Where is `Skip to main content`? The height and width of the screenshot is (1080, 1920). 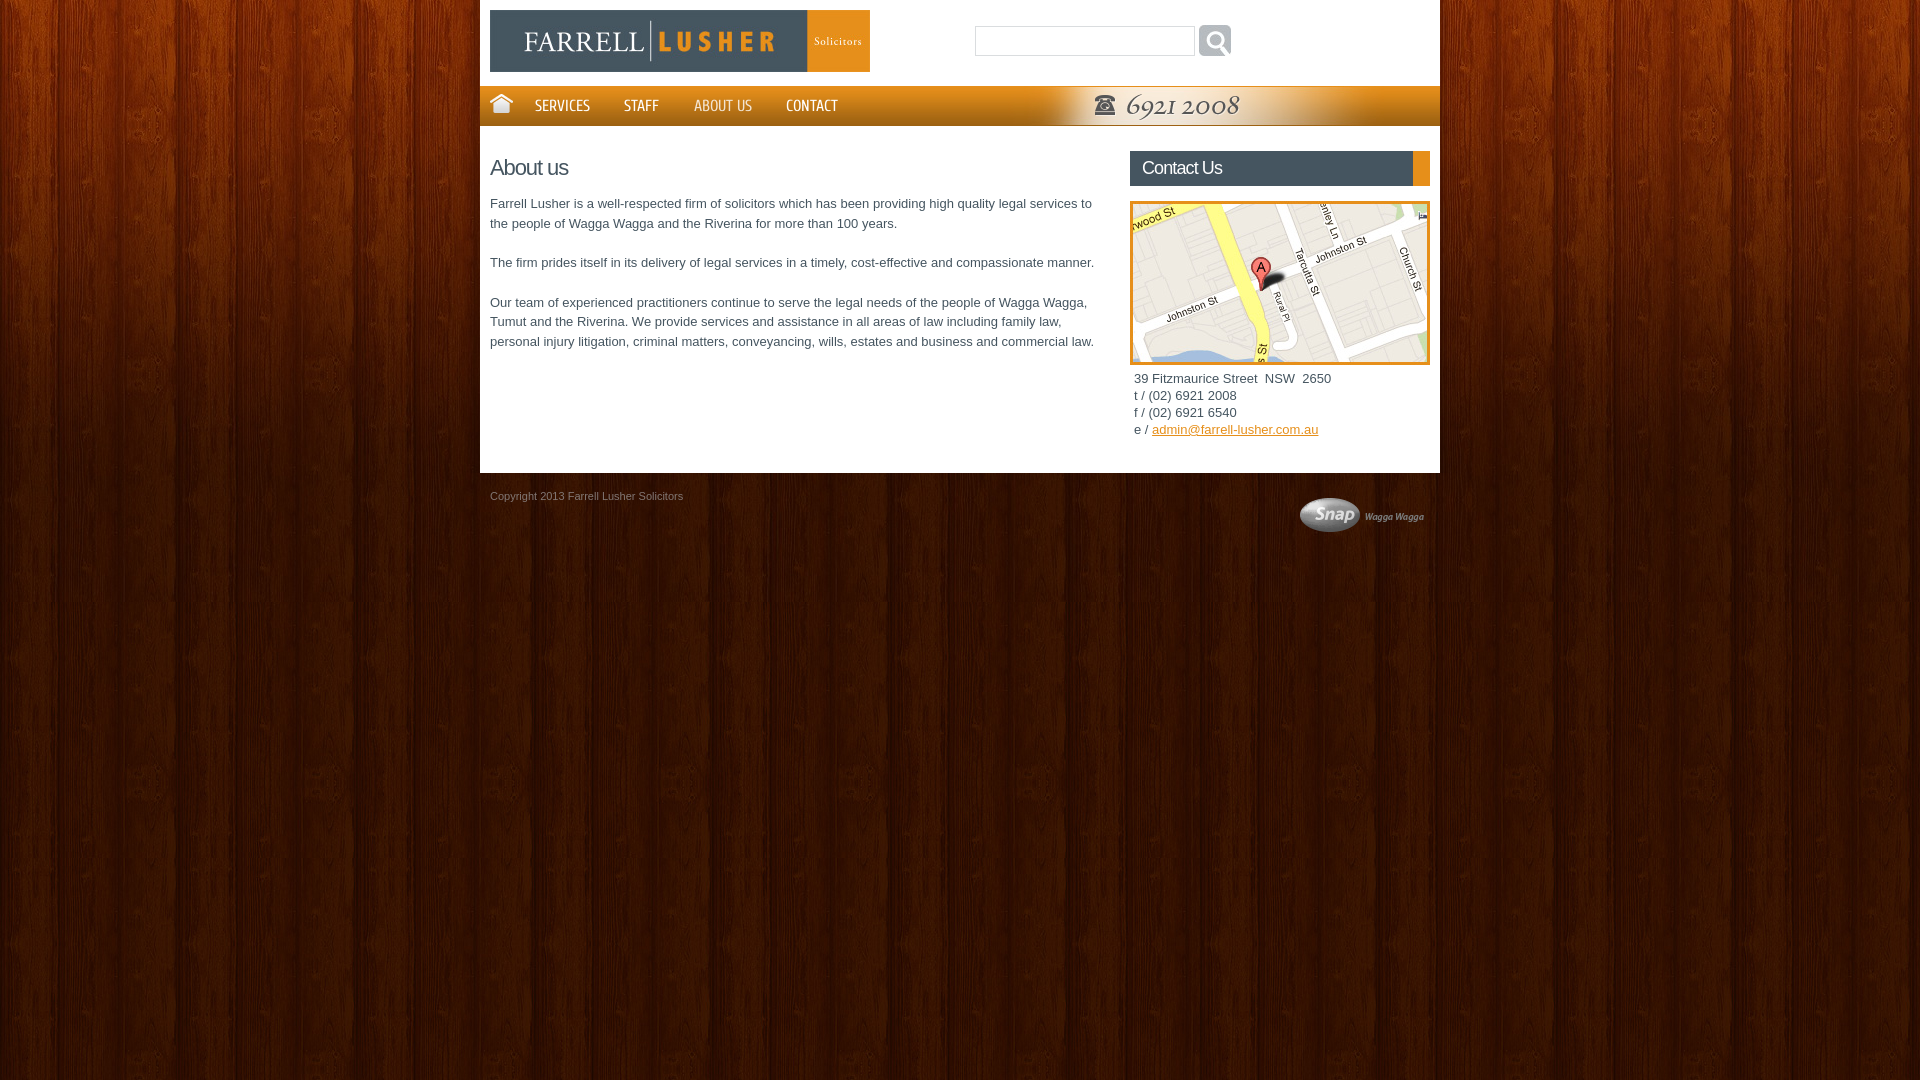
Skip to main content is located at coordinates (924, 2).